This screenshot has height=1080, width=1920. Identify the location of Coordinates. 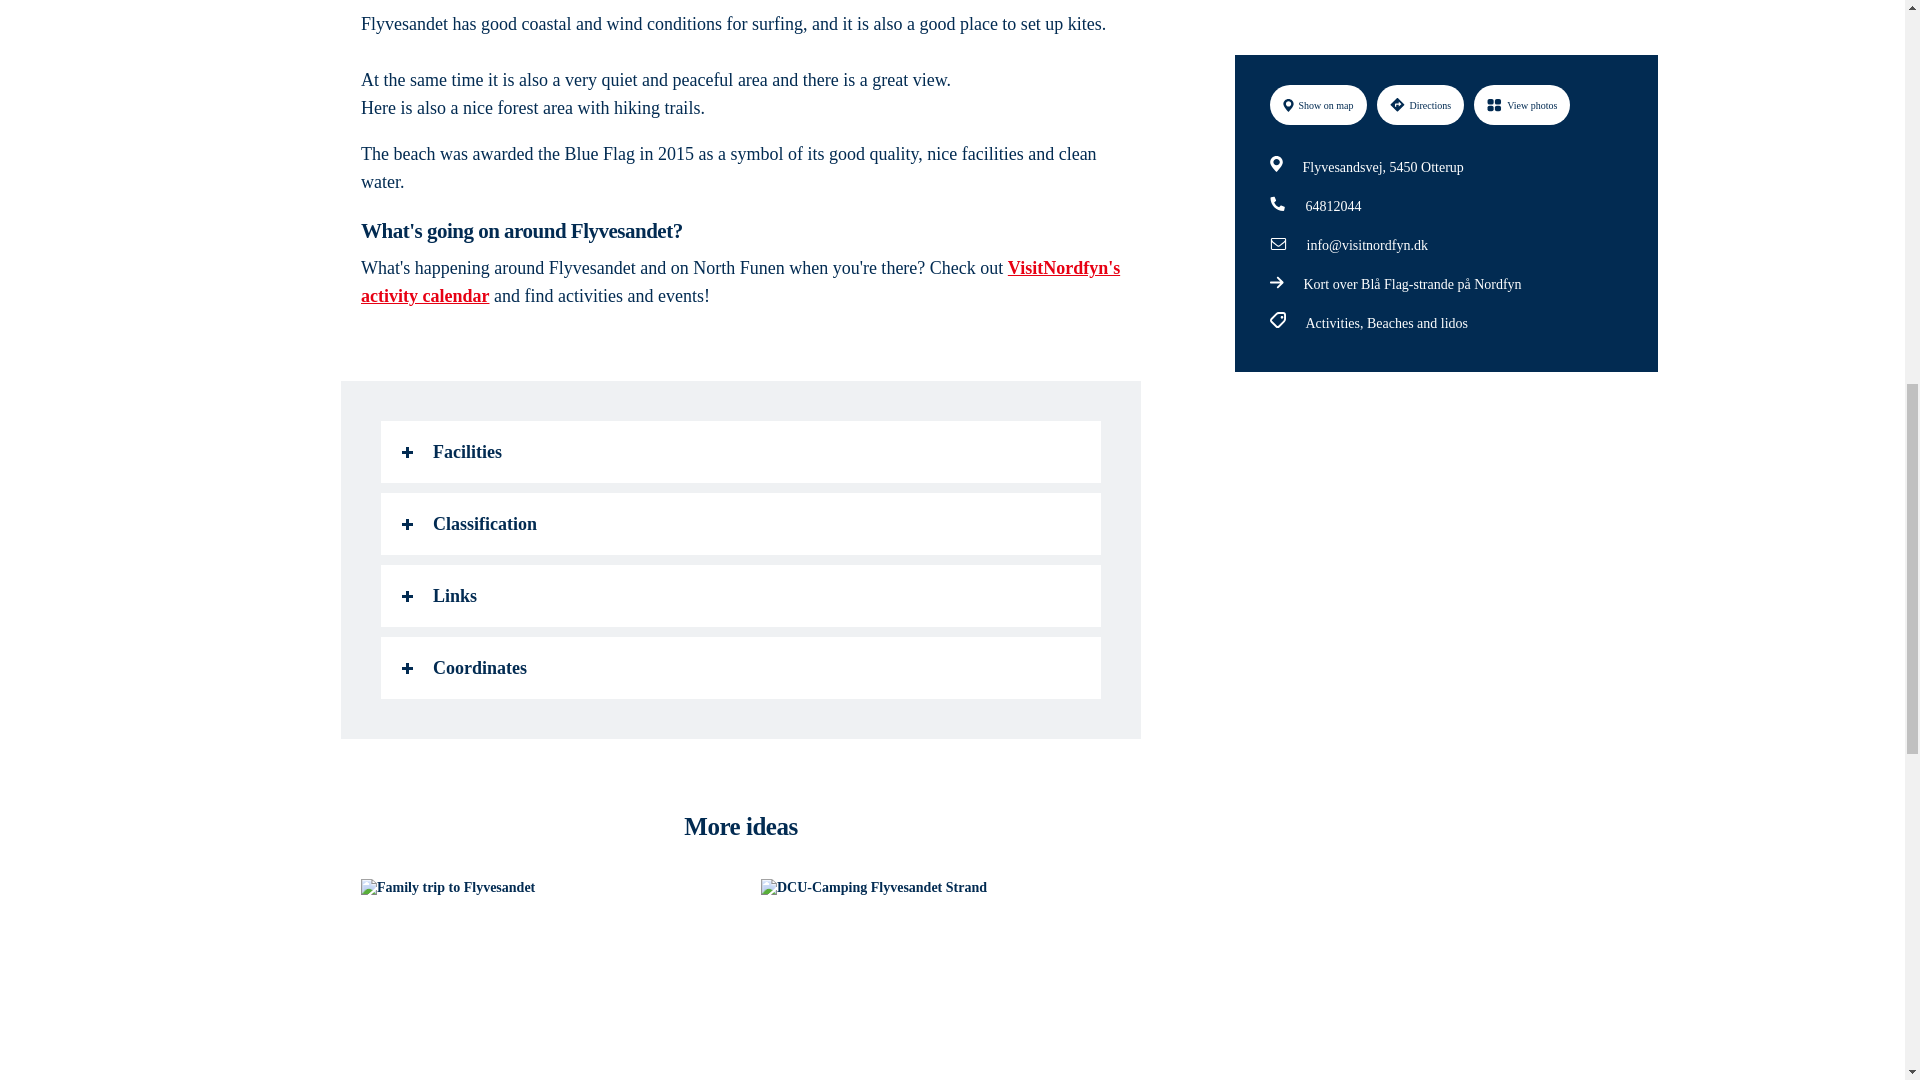
(740, 668).